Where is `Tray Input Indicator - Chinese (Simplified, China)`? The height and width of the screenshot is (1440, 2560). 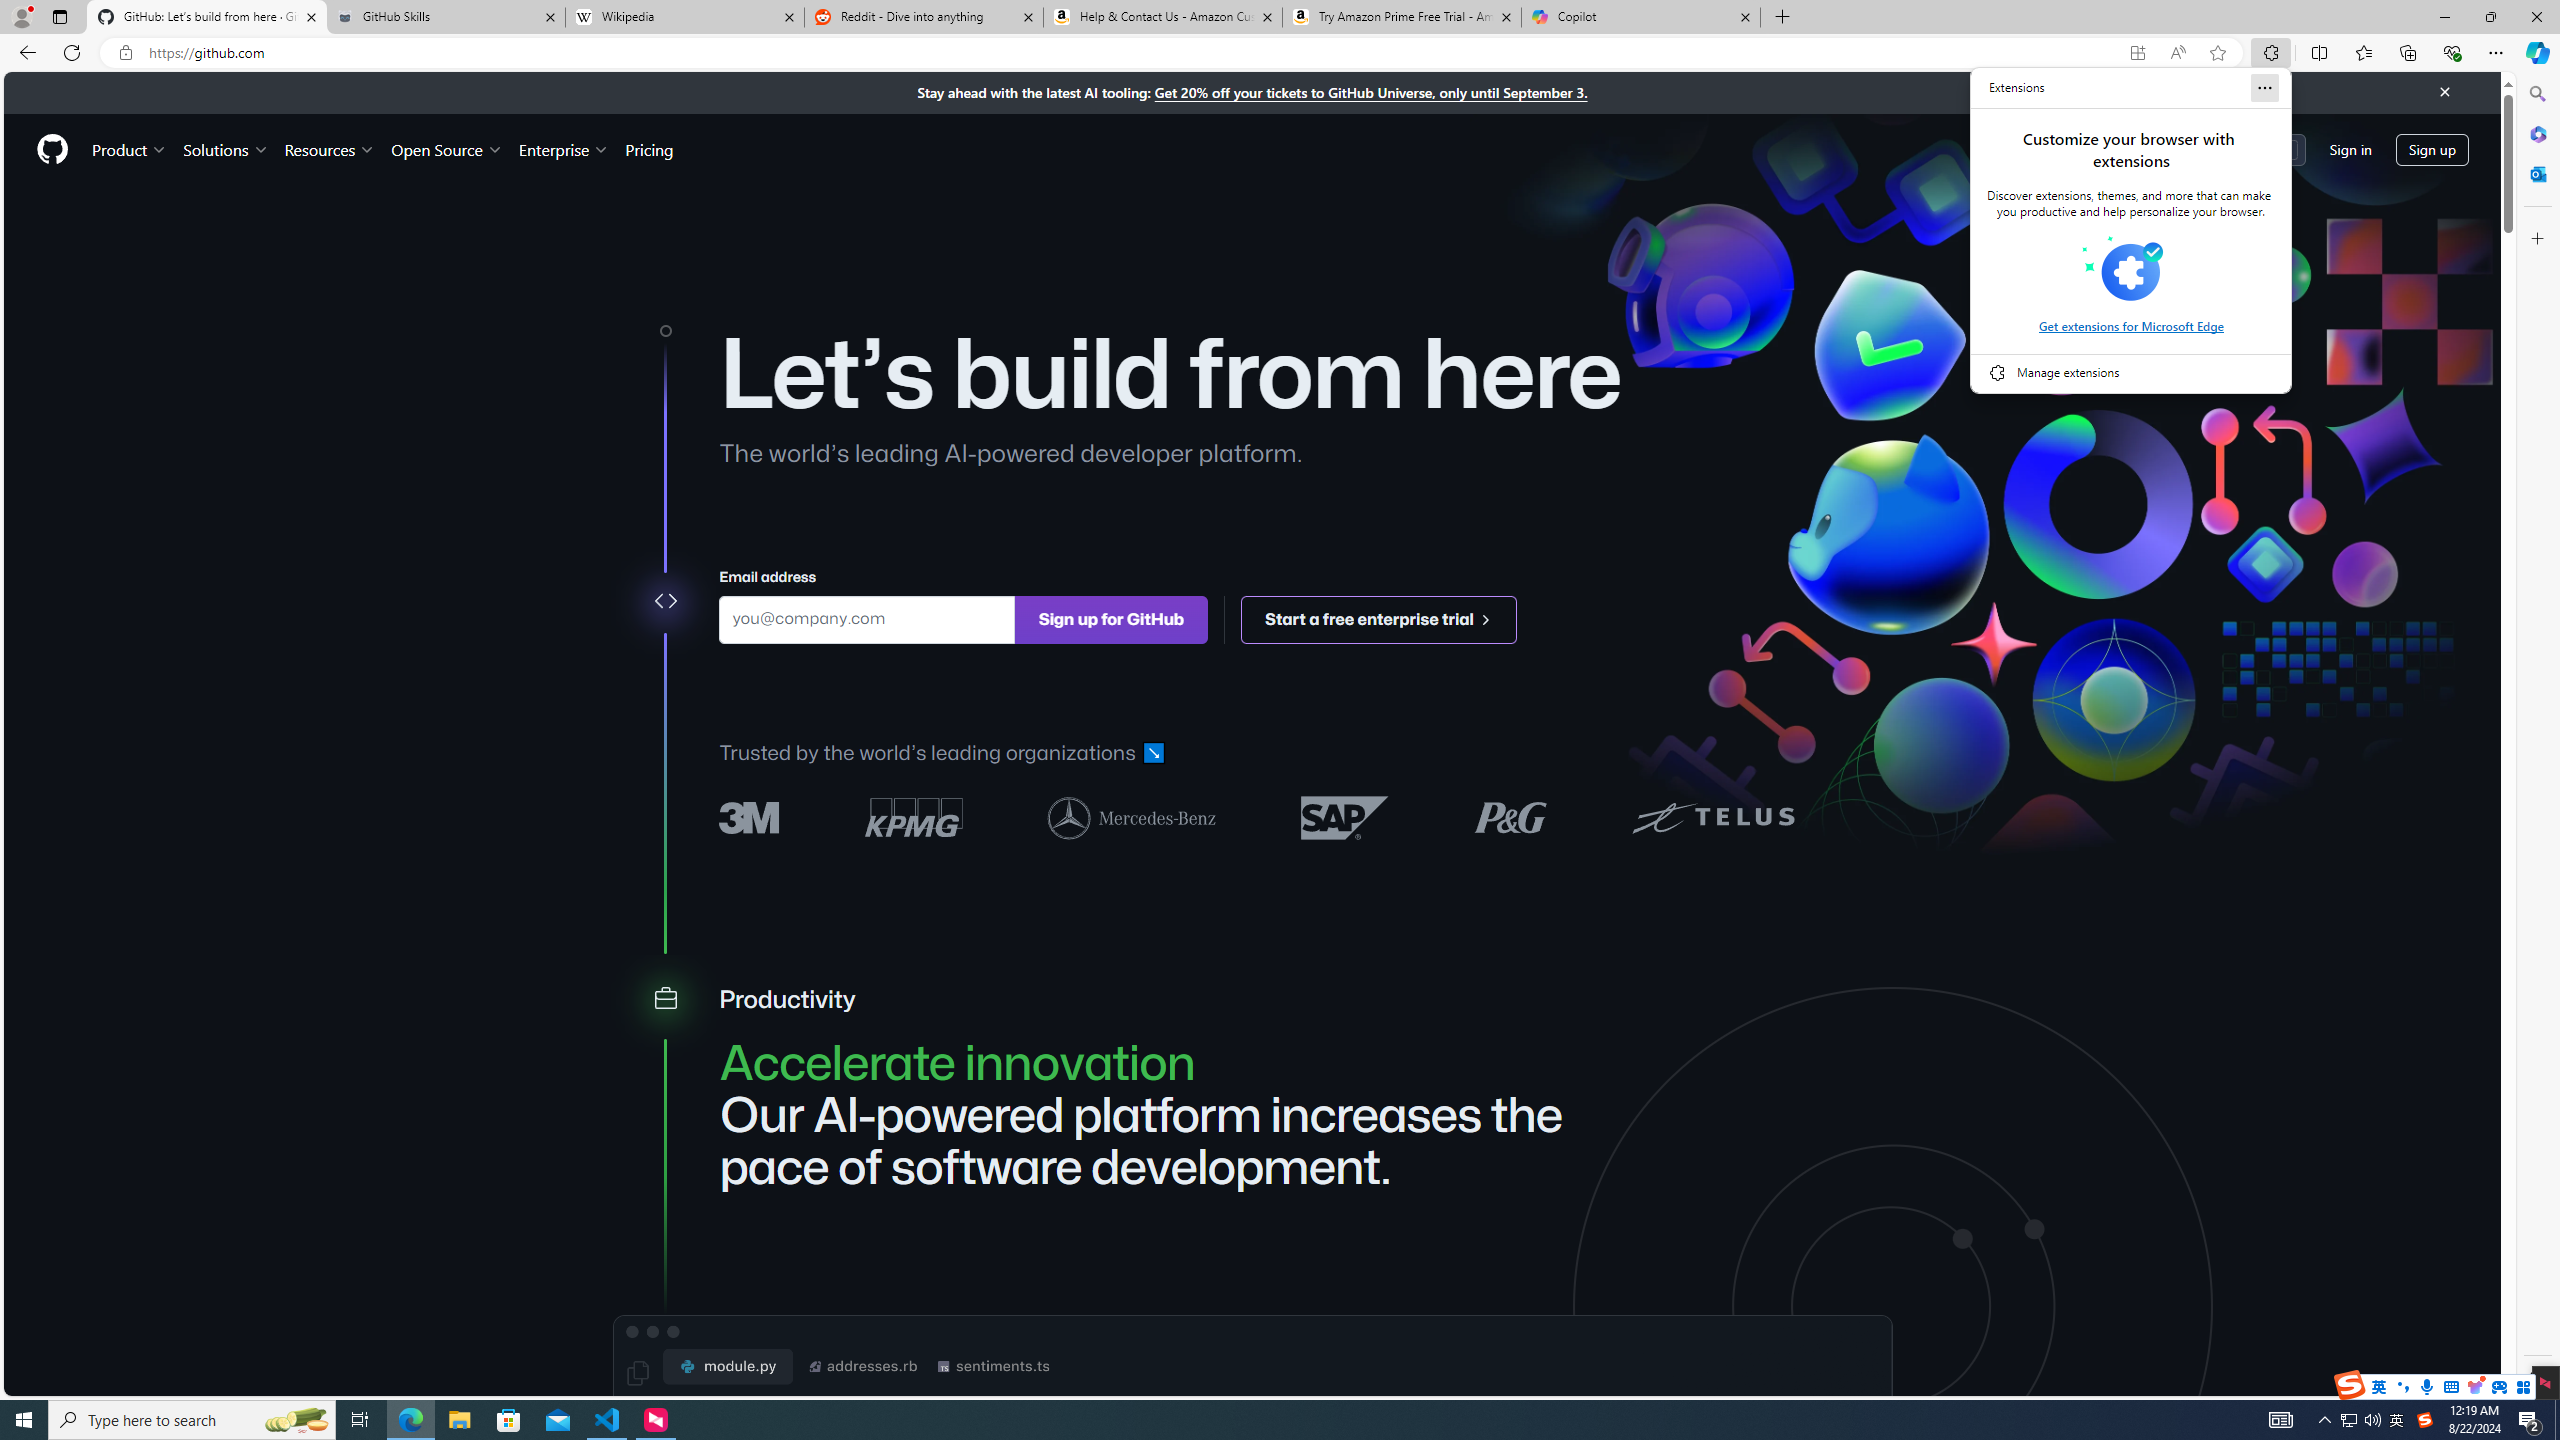 Tray Input Indicator - Chinese (Simplified, China) is located at coordinates (2424, 1420).